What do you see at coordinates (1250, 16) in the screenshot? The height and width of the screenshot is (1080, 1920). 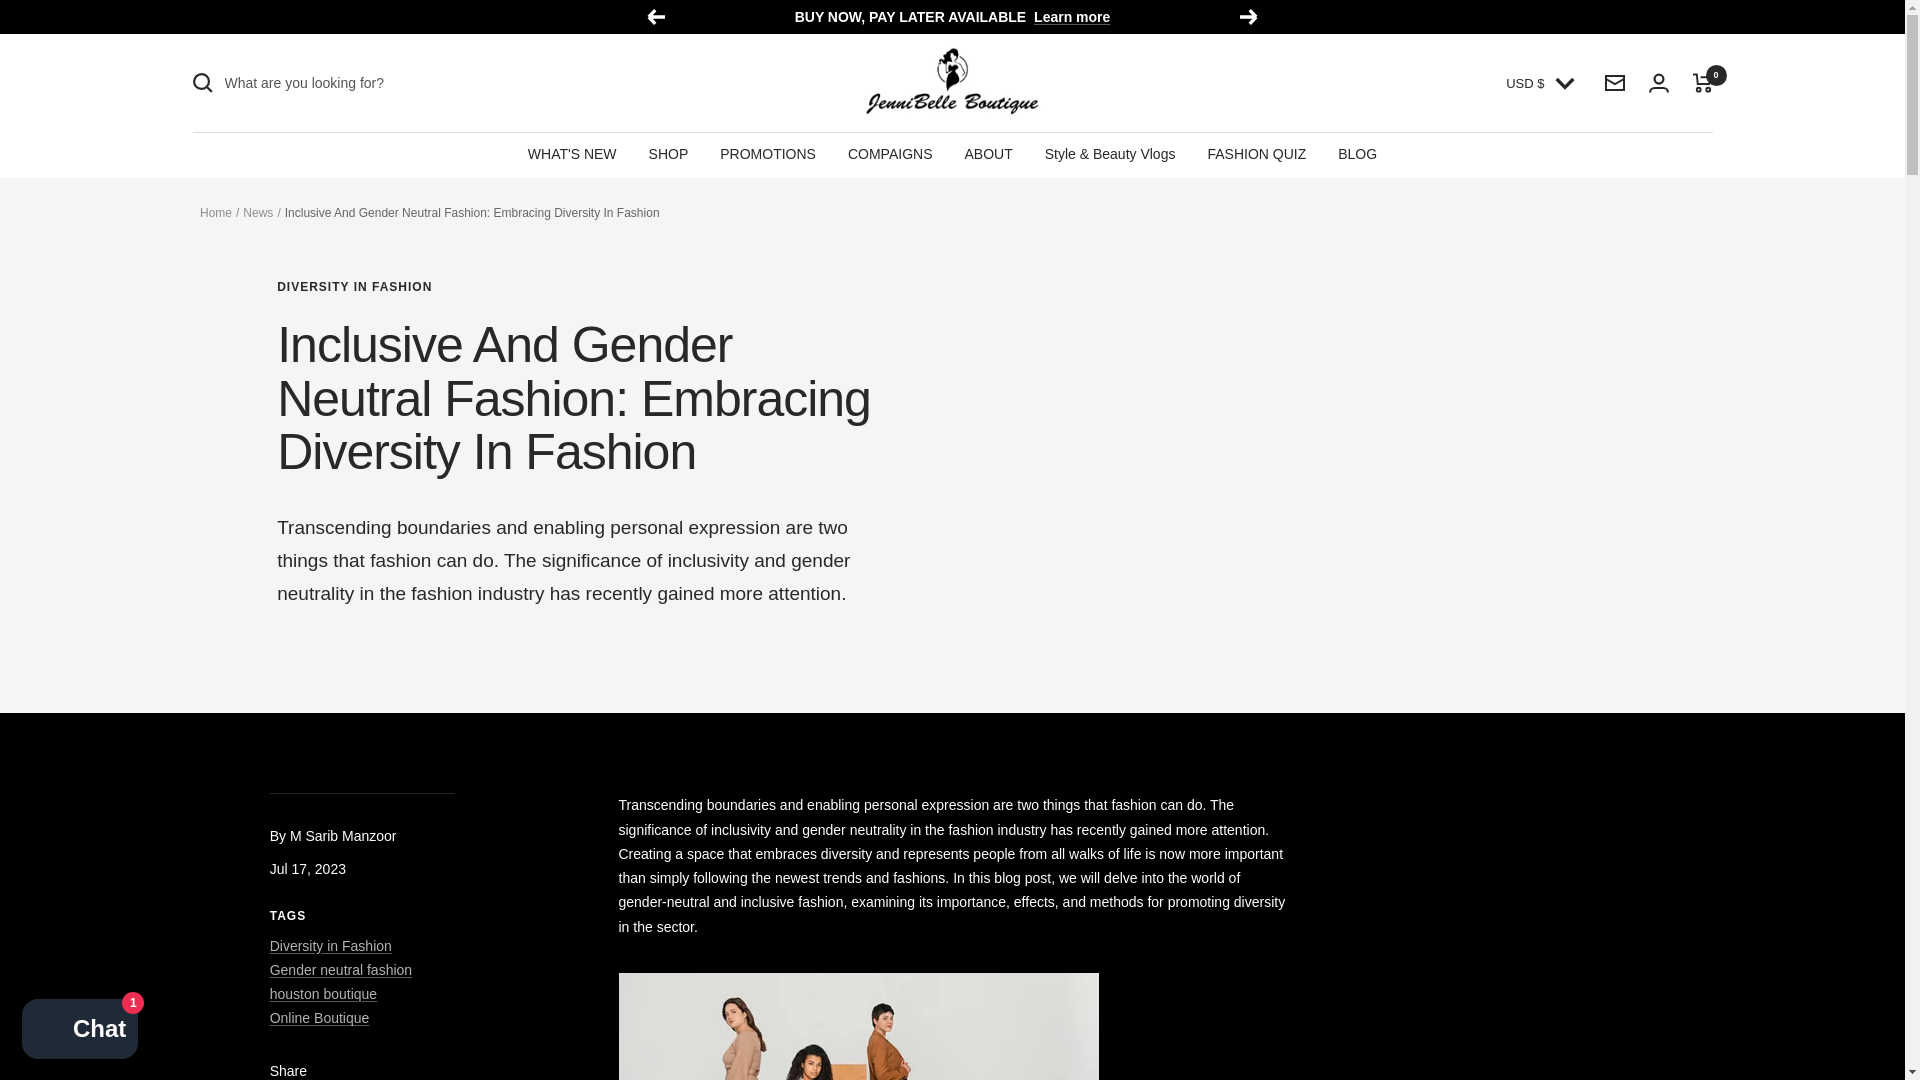 I see `Next` at bounding box center [1250, 16].